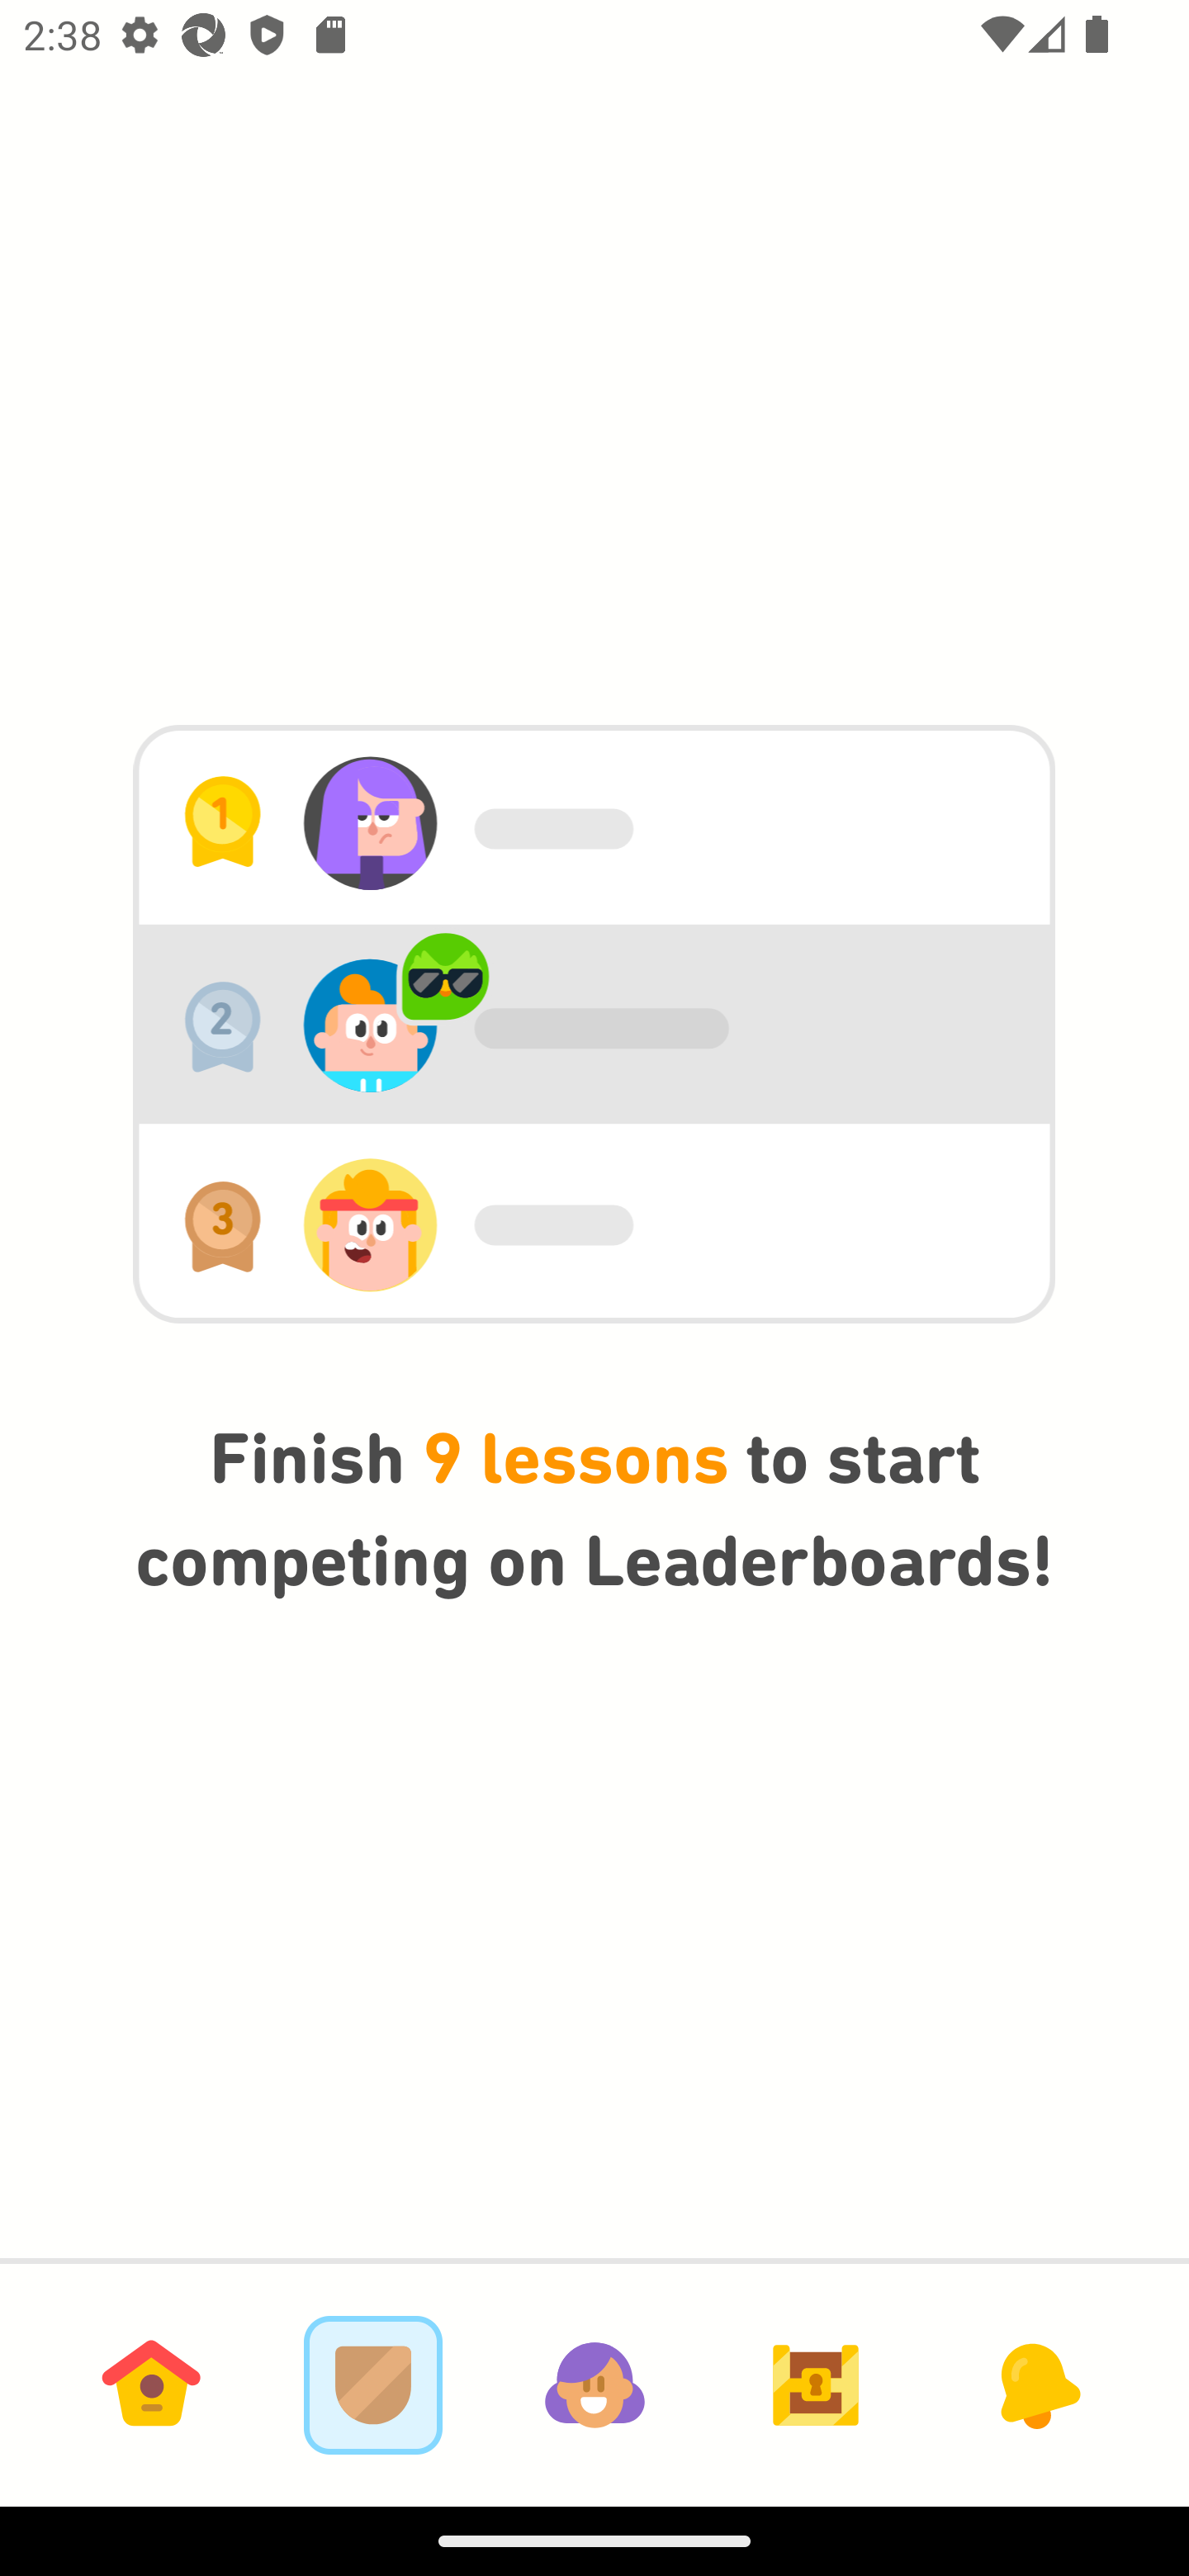 This screenshot has height=2576, width=1189. Describe the element at coordinates (594, 2384) in the screenshot. I see `Profile Tab` at that location.